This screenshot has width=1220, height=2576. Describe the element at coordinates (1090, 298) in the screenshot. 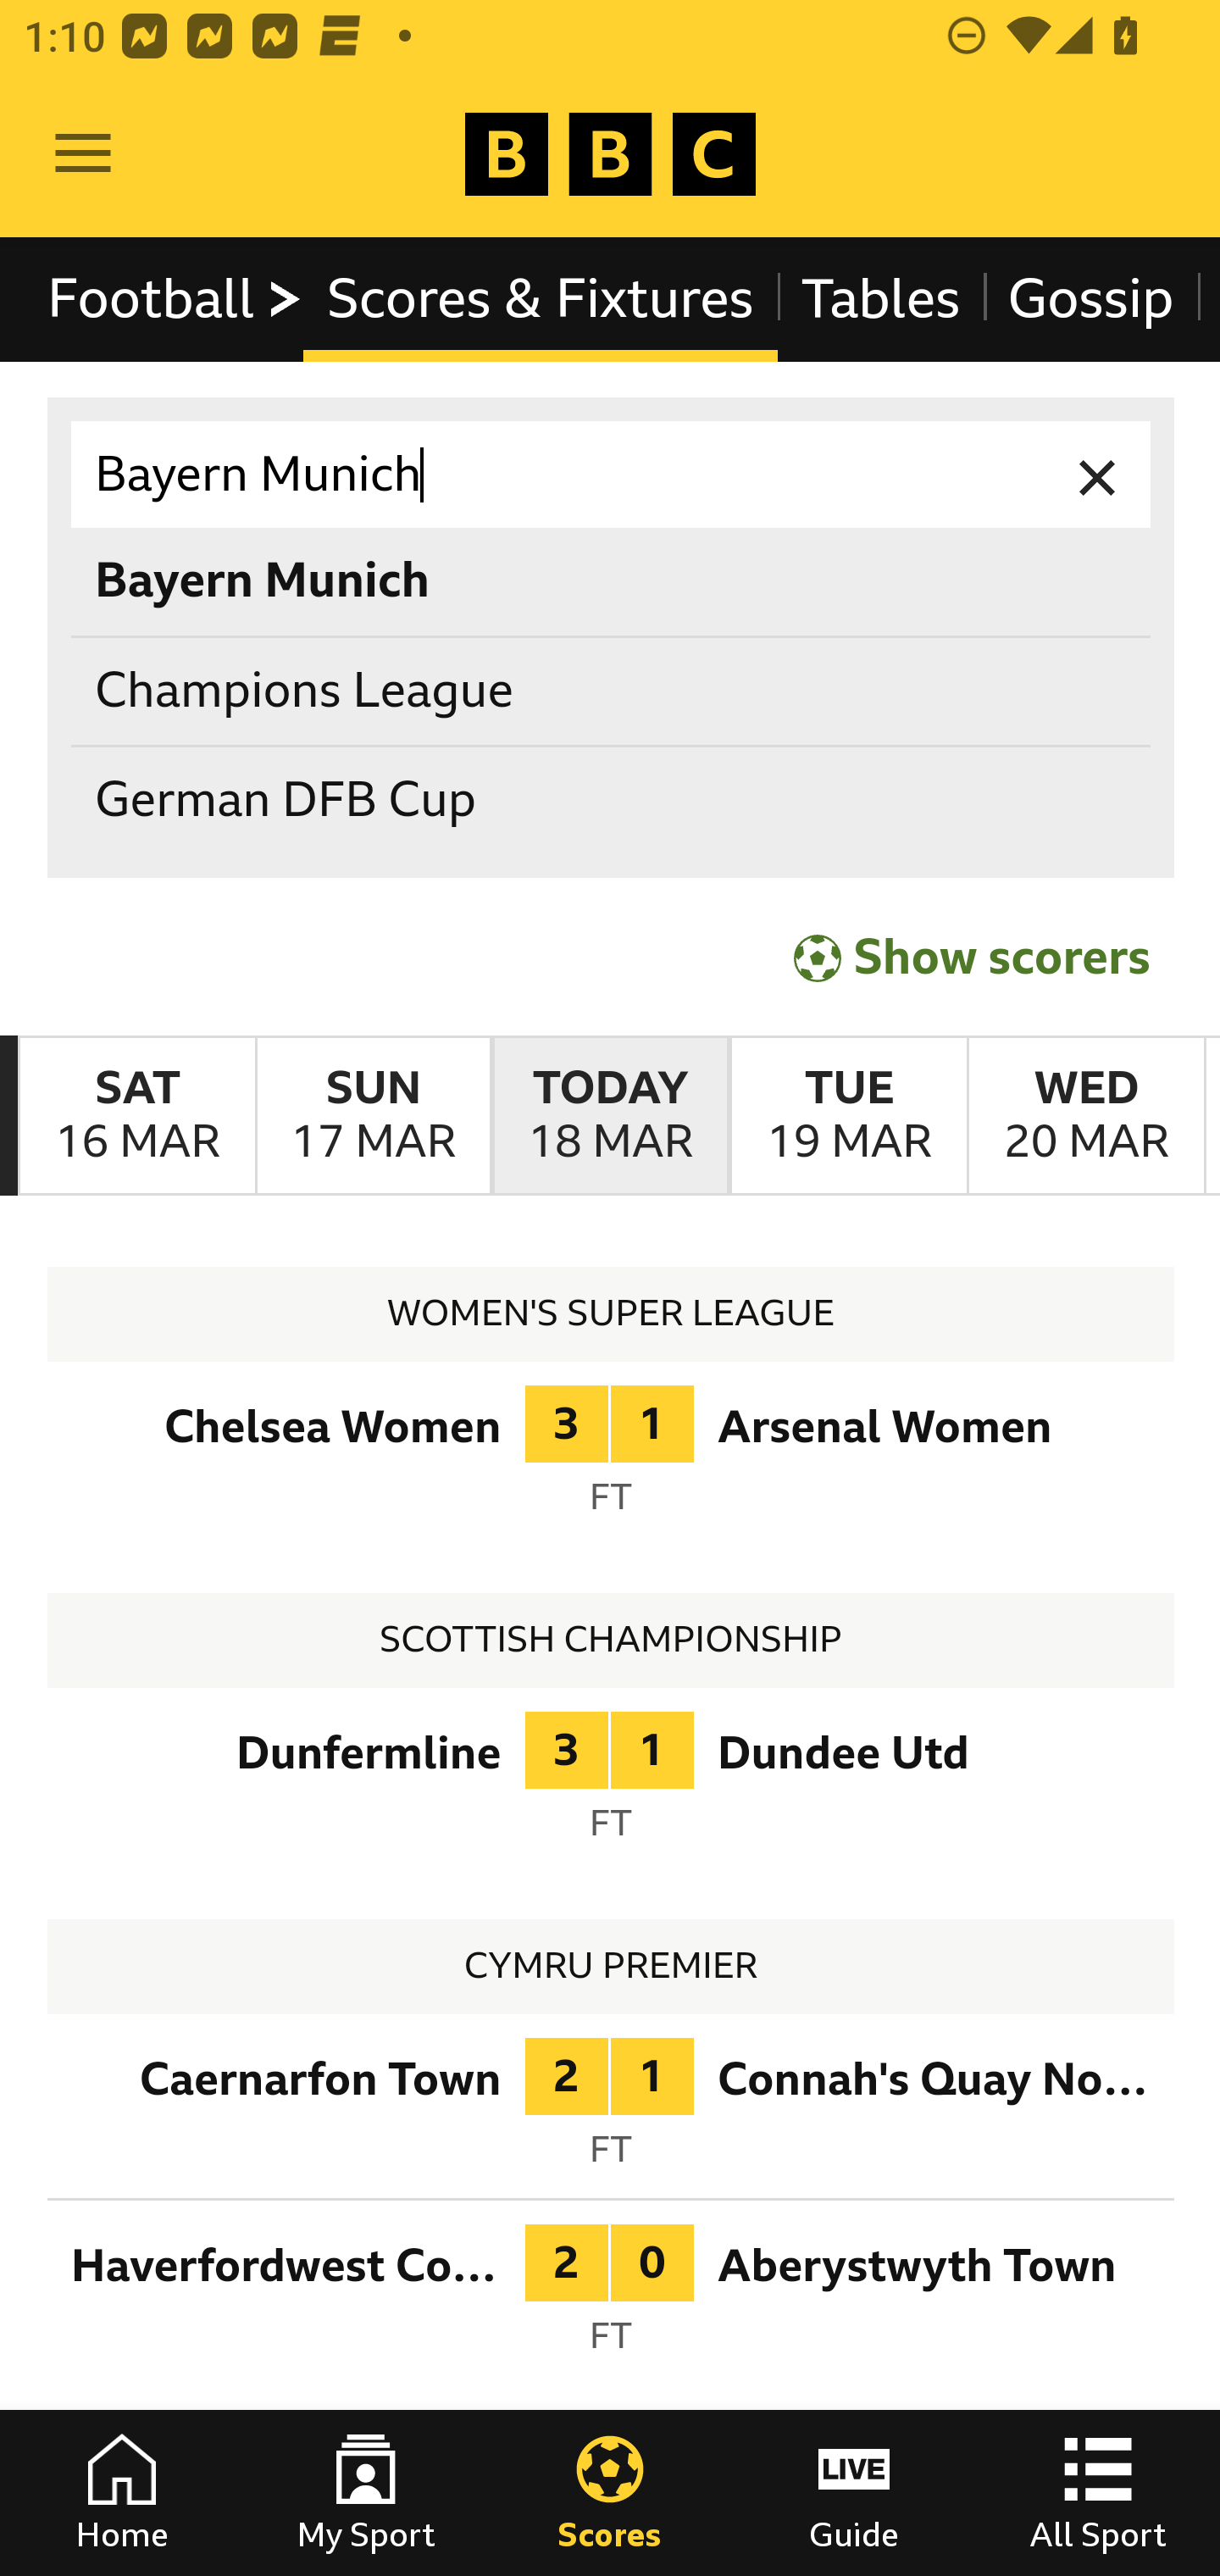

I see `Gossip` at that location.